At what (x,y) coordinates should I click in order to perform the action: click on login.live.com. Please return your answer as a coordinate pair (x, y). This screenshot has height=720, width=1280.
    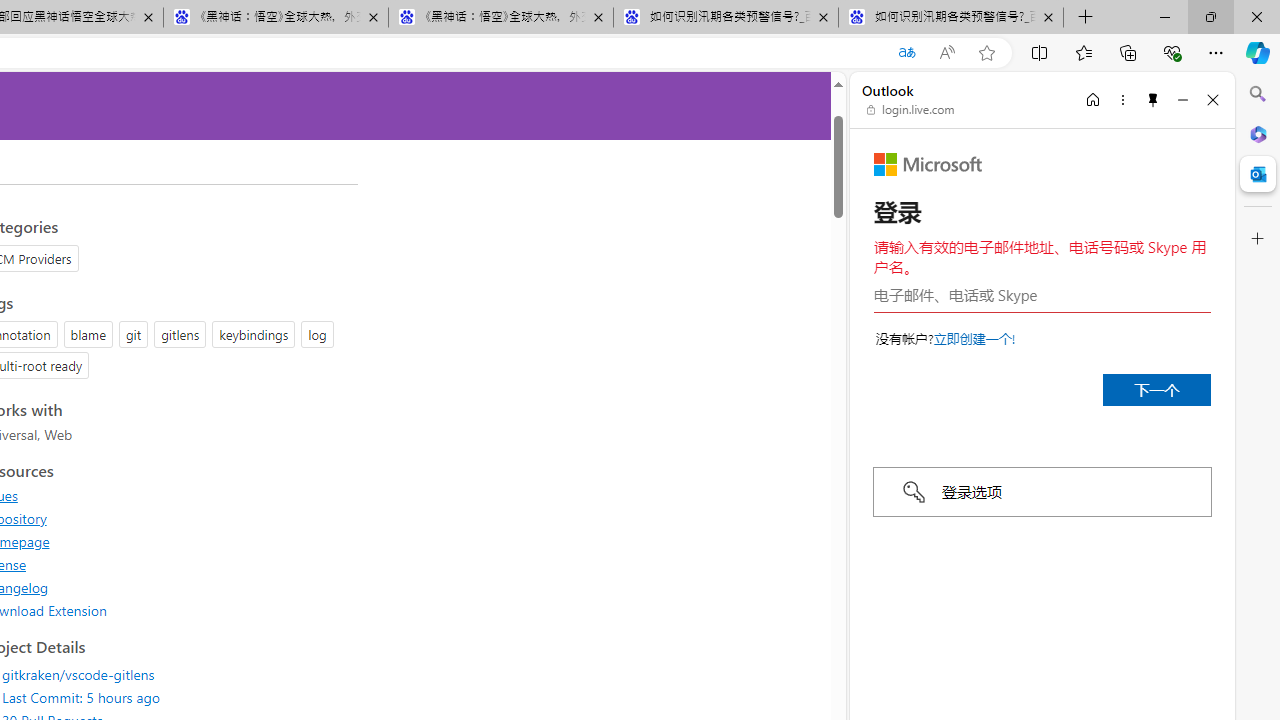
    Looking at the image, I should click on (911, 110).